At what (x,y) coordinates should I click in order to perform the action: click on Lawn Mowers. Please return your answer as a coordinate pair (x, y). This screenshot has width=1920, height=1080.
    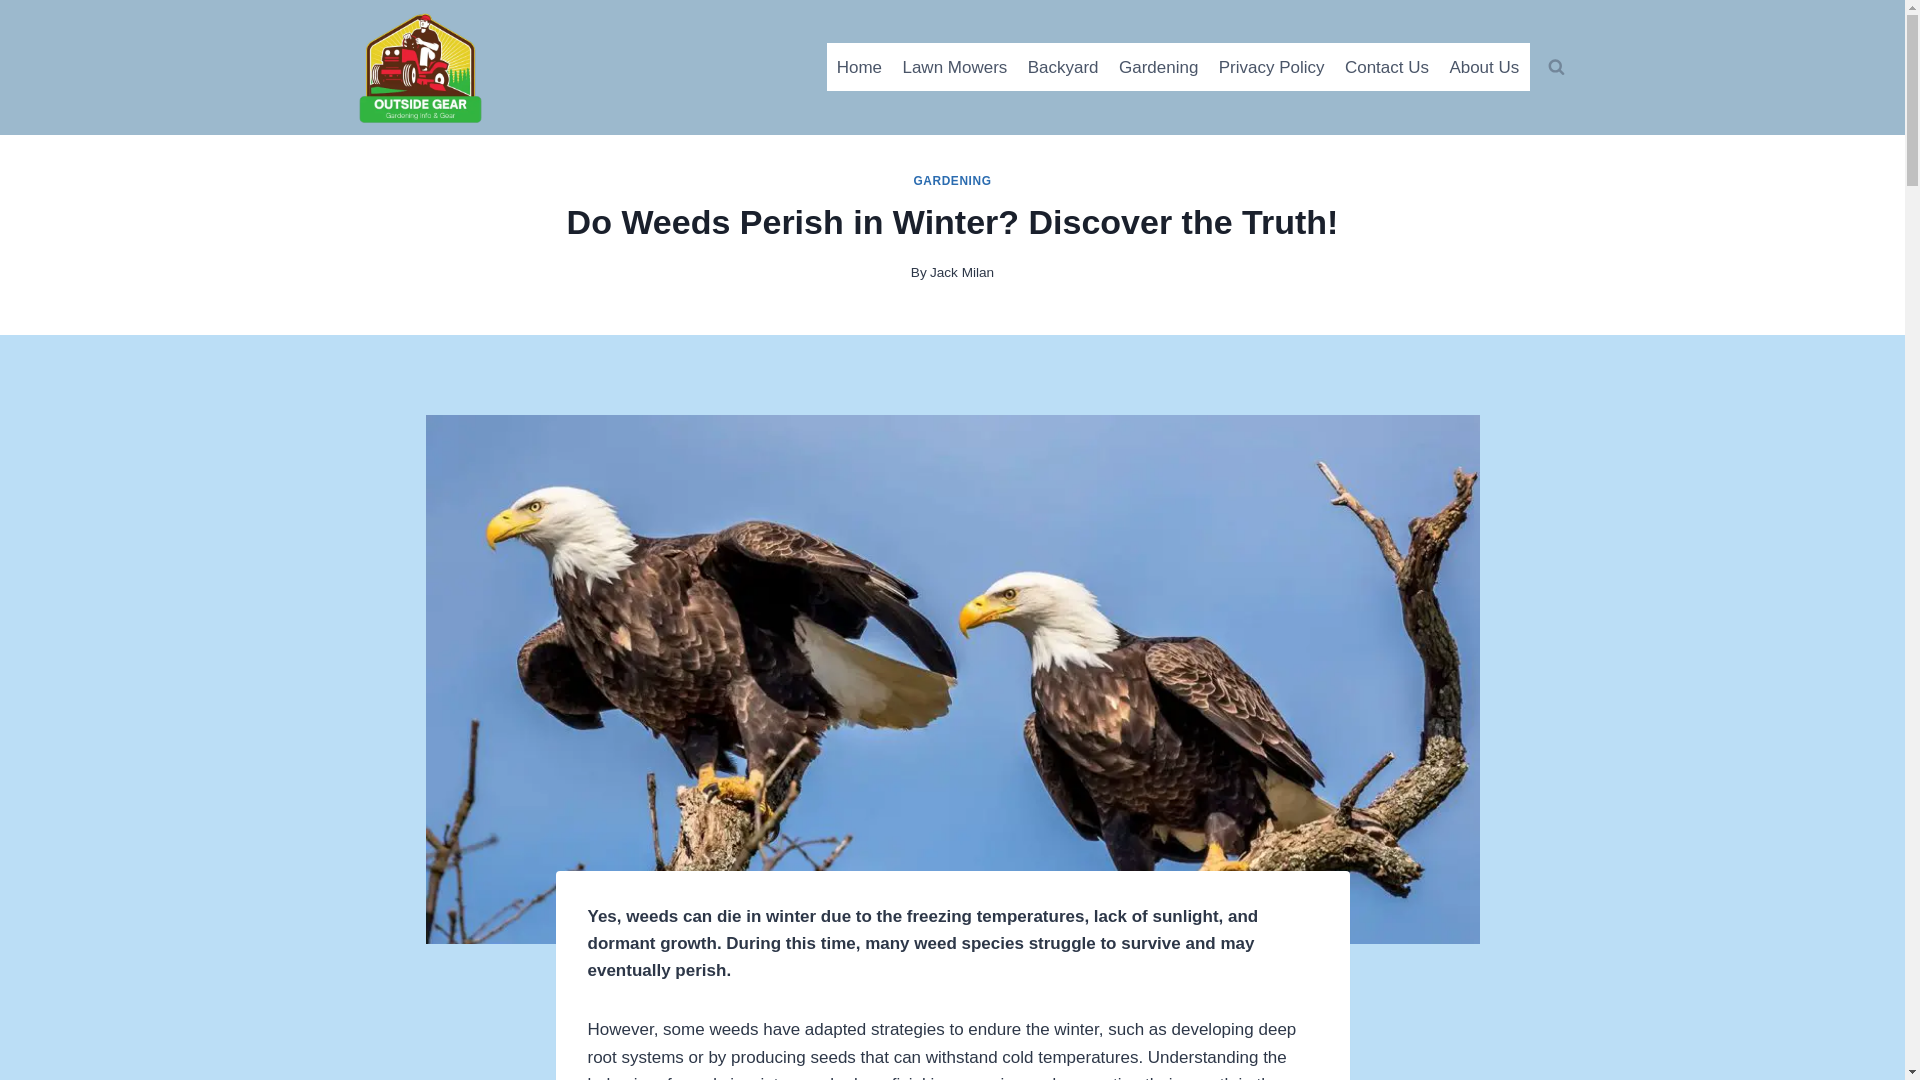
    Looking at the image, I should click on (954, 66).